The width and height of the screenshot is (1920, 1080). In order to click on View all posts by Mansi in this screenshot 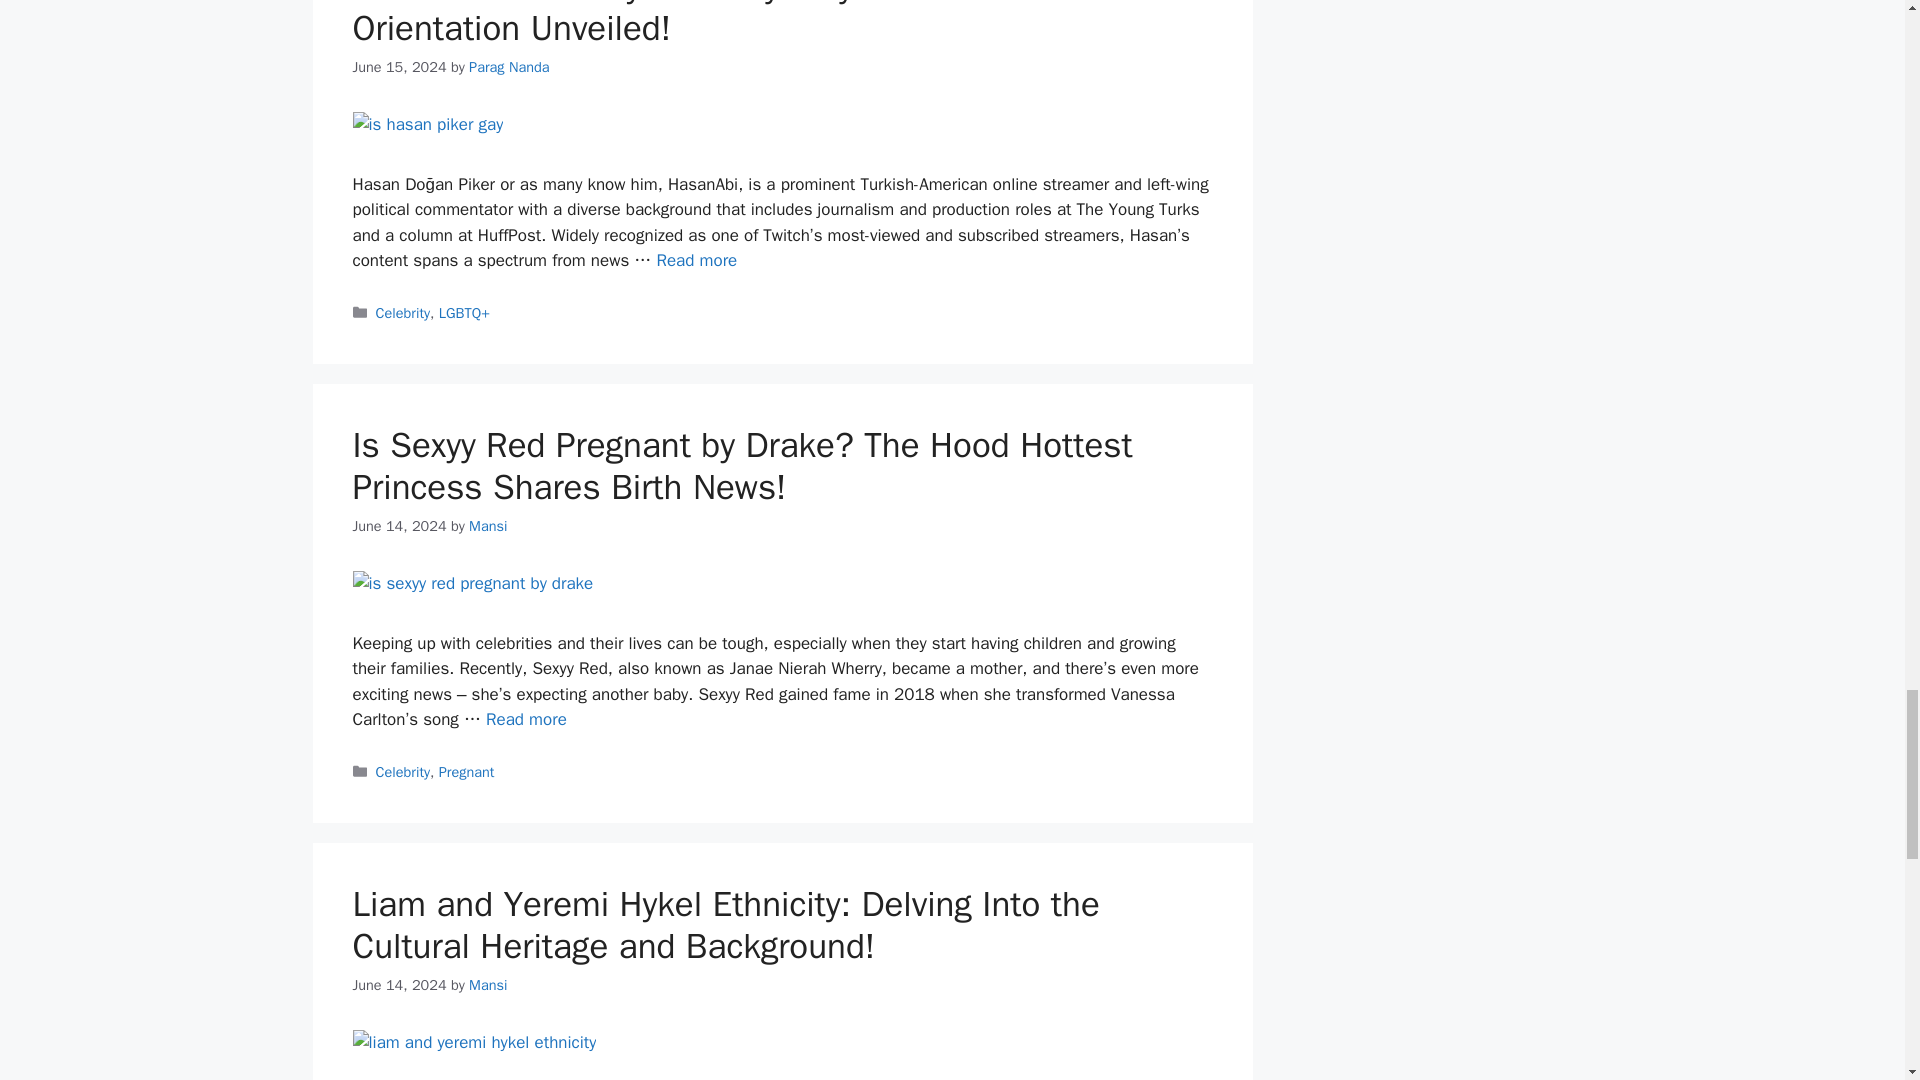, I will do `click(487, 526)`.